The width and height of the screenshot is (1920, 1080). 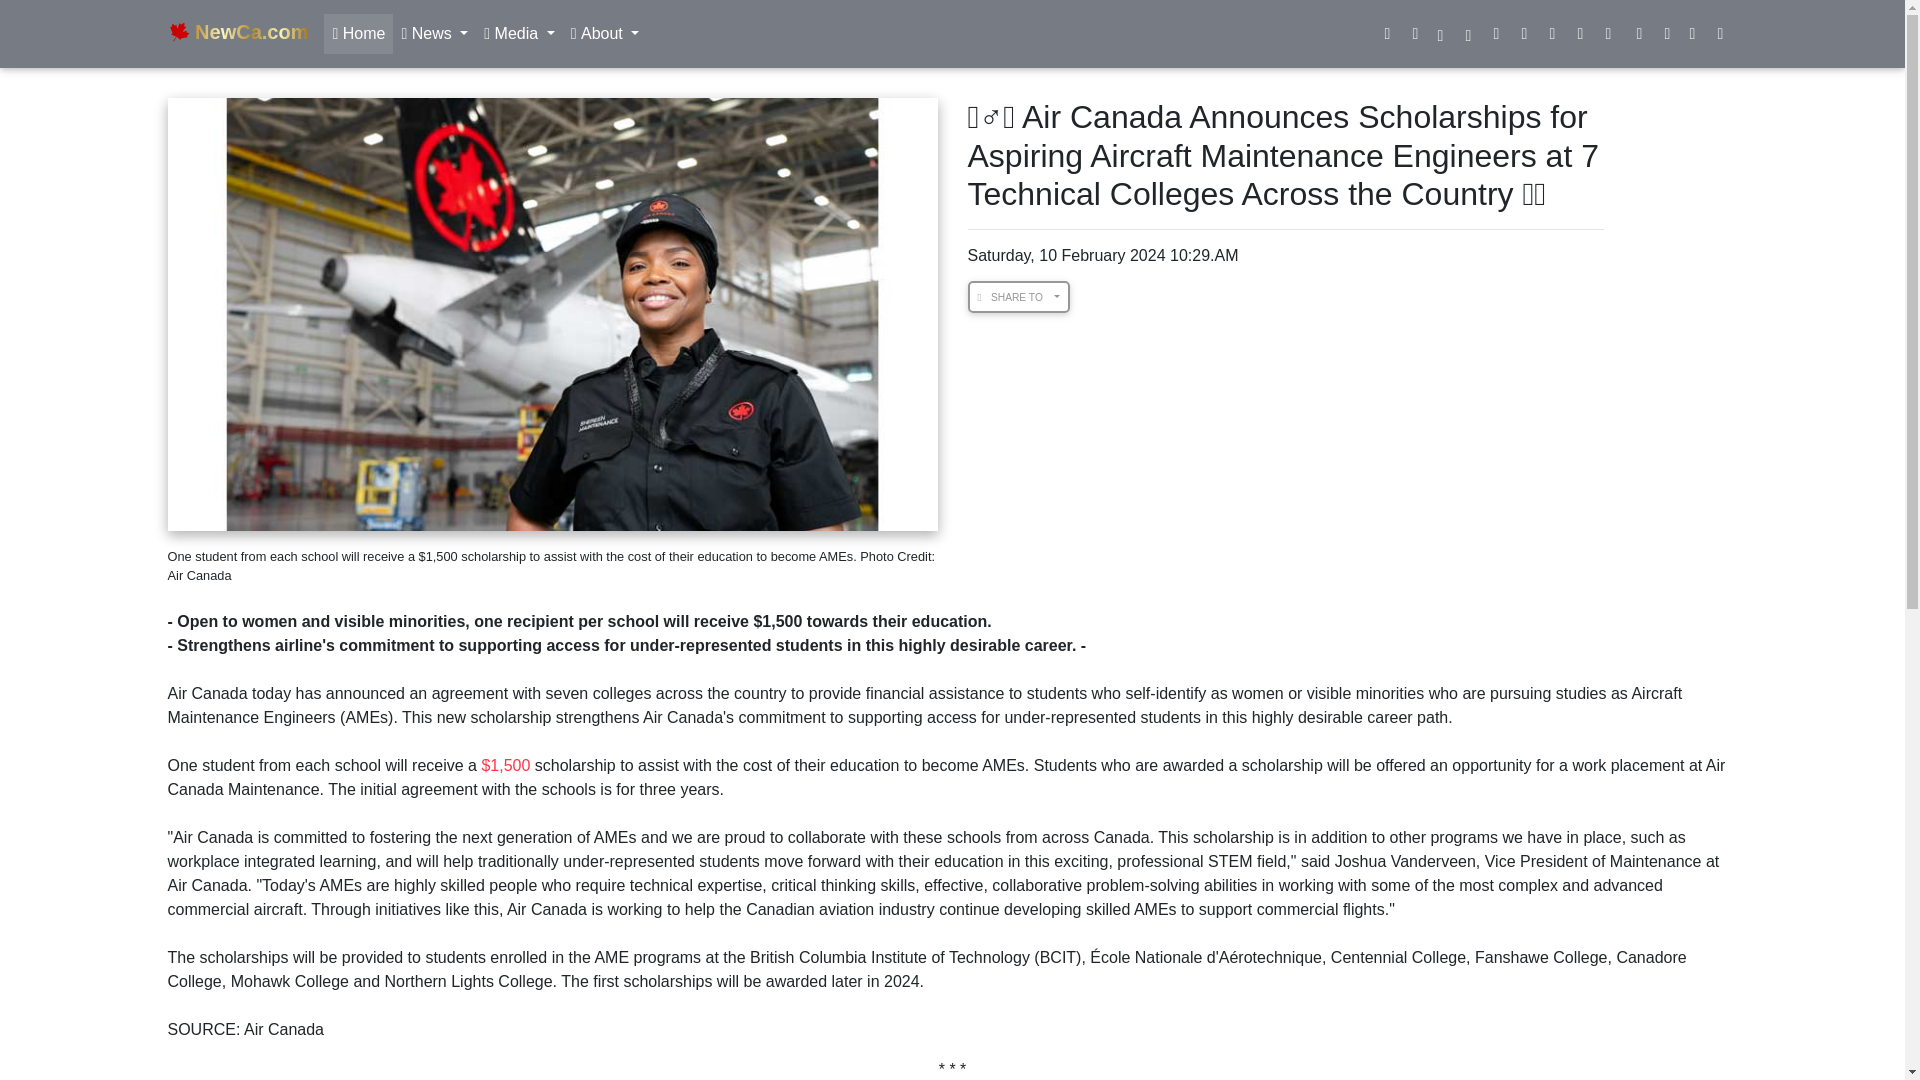 I want to click on Home, so click(x=358, y=34).